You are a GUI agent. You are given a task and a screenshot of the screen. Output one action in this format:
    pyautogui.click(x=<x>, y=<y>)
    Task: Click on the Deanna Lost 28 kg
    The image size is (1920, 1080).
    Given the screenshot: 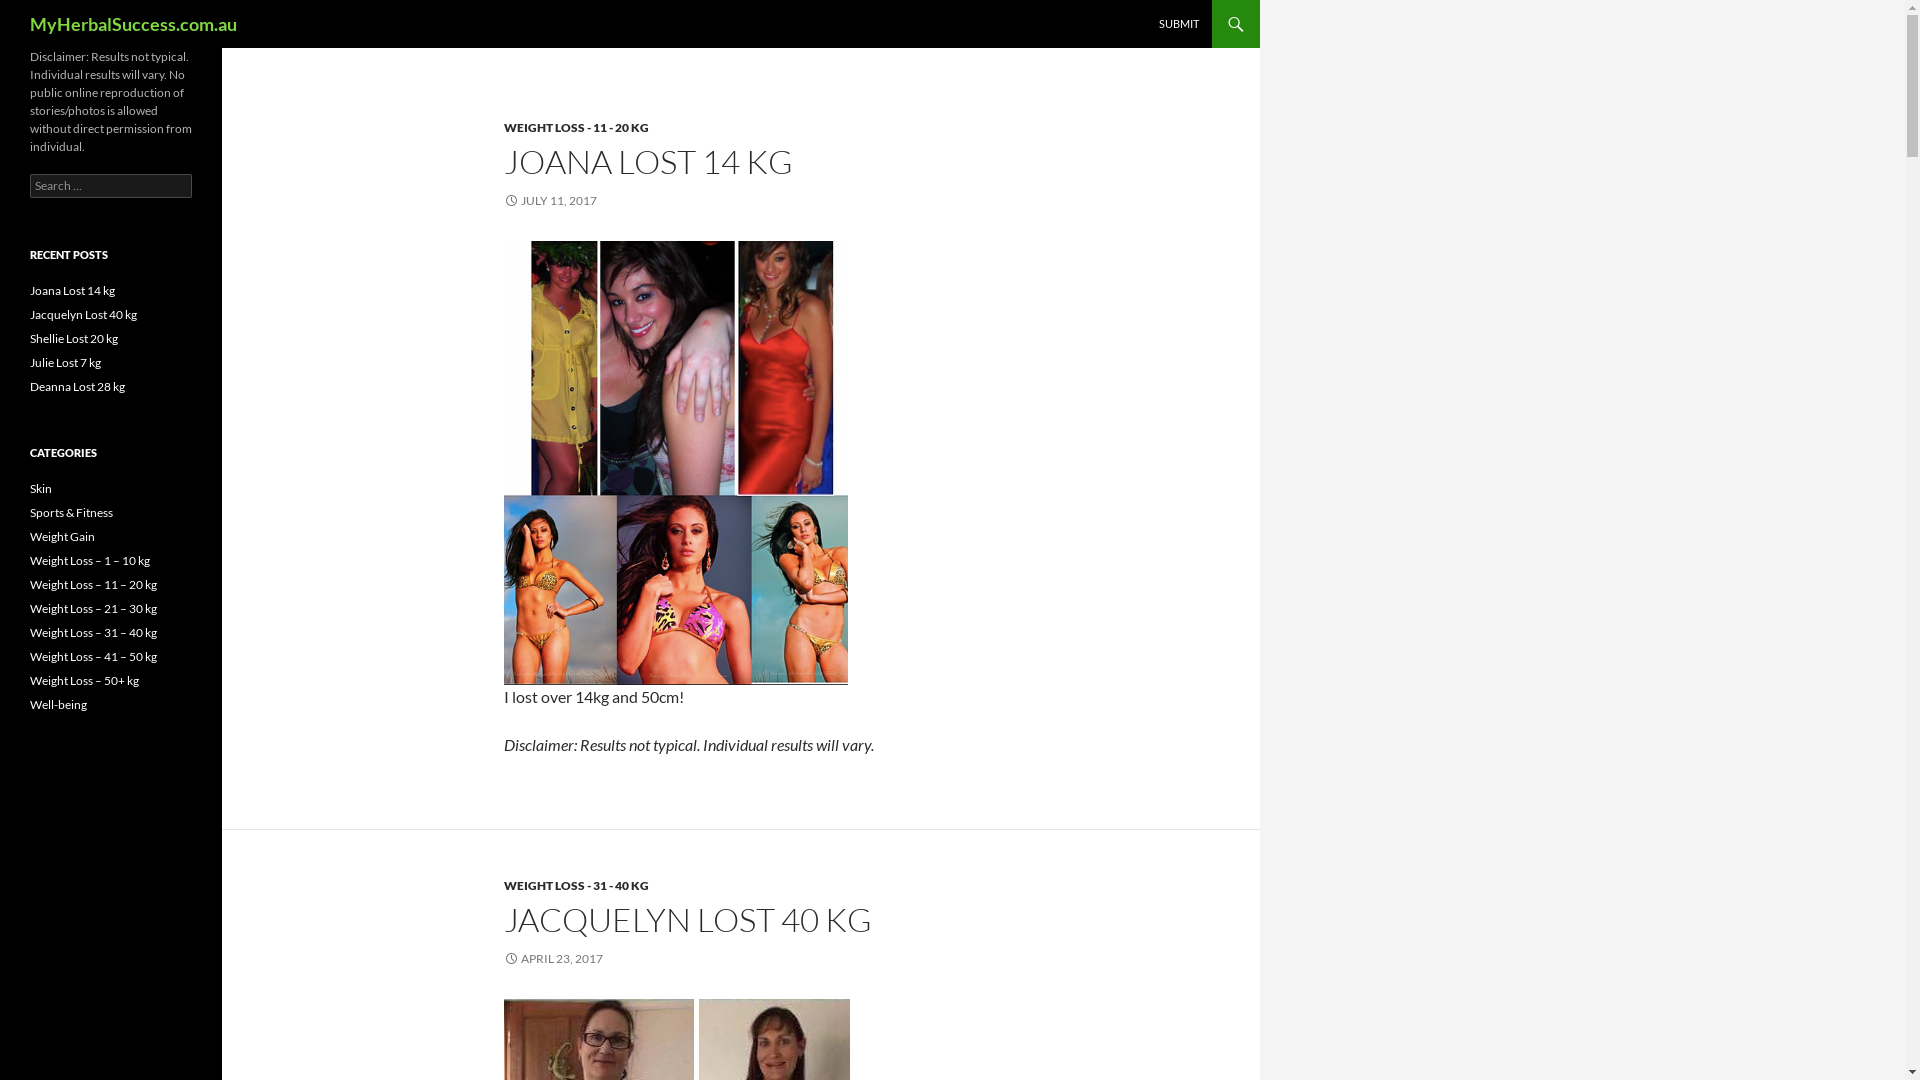 What is the action you would take?
    pyautogui.click(x=78, y=386)
    